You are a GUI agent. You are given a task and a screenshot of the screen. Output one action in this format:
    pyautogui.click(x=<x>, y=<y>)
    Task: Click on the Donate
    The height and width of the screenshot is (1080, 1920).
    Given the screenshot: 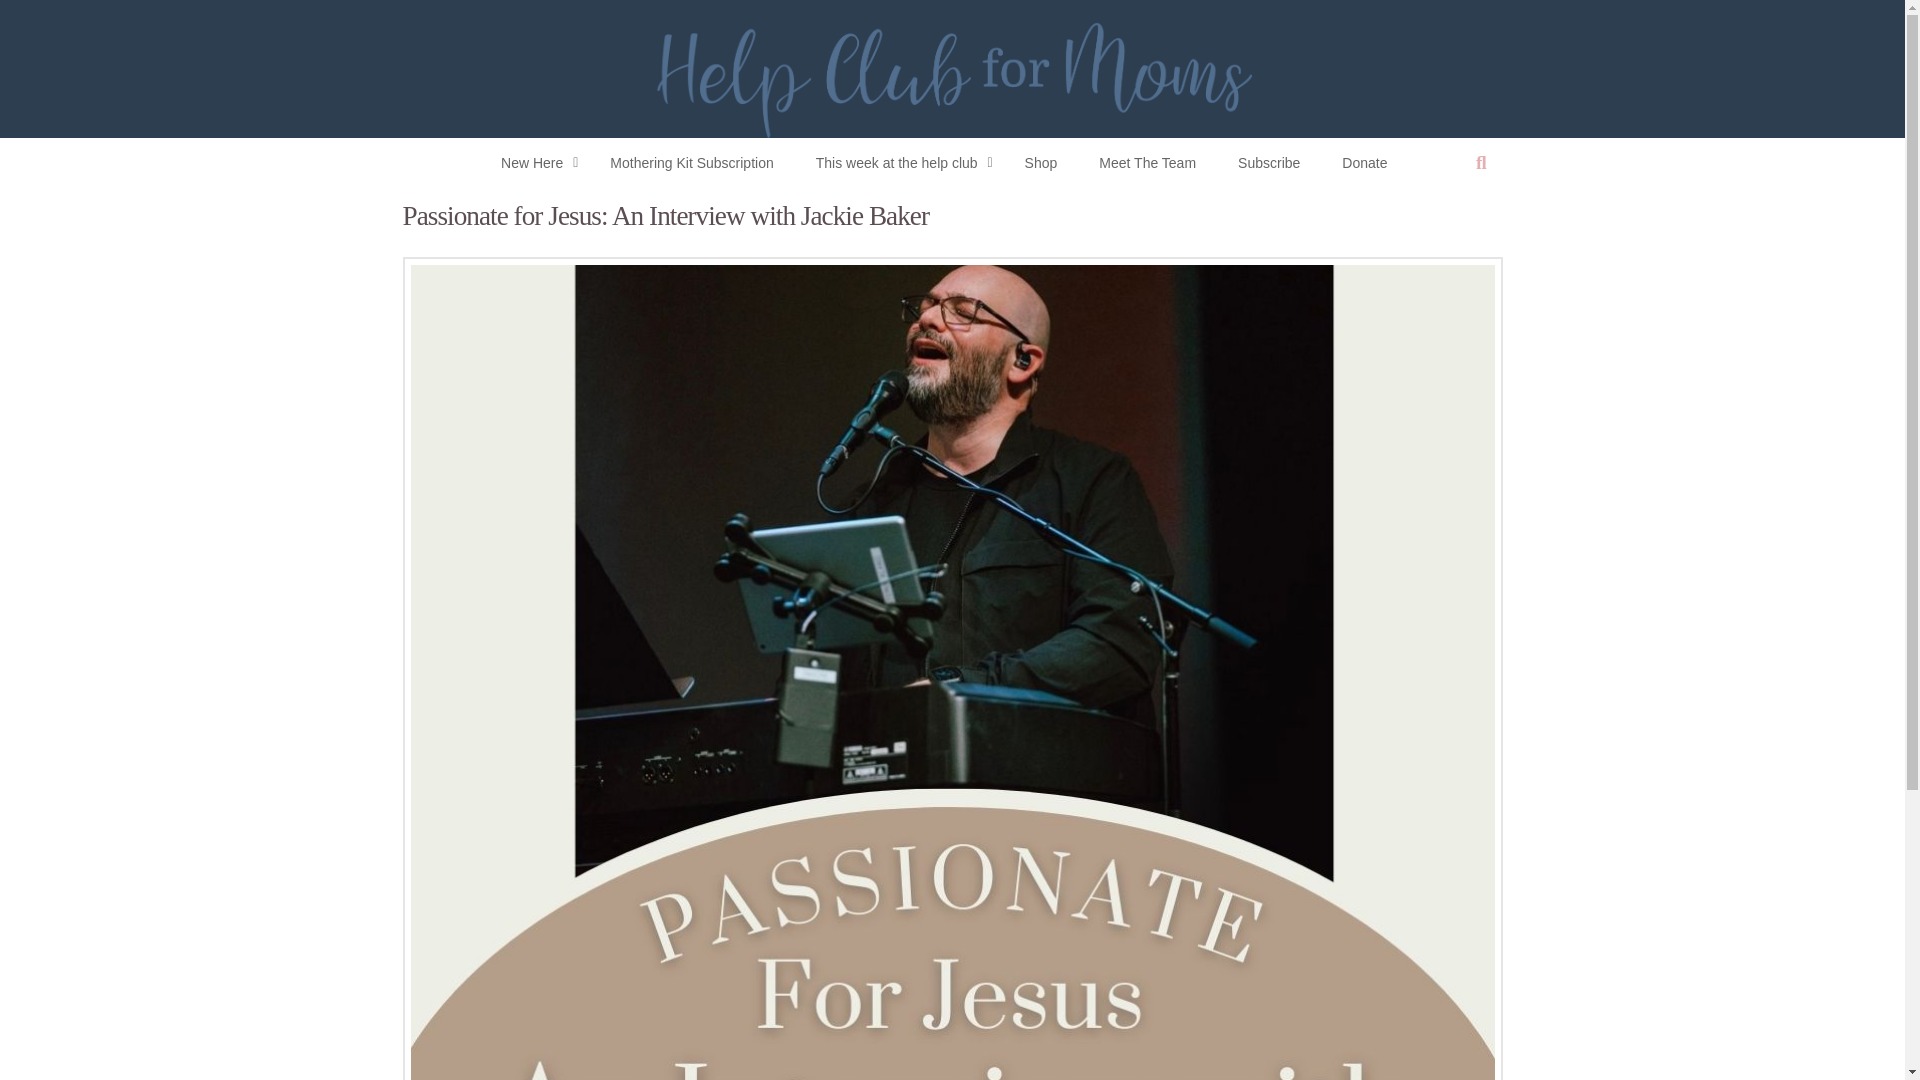 What is the action you would take?
    pyautogui.click(x=1364, y=162)
    